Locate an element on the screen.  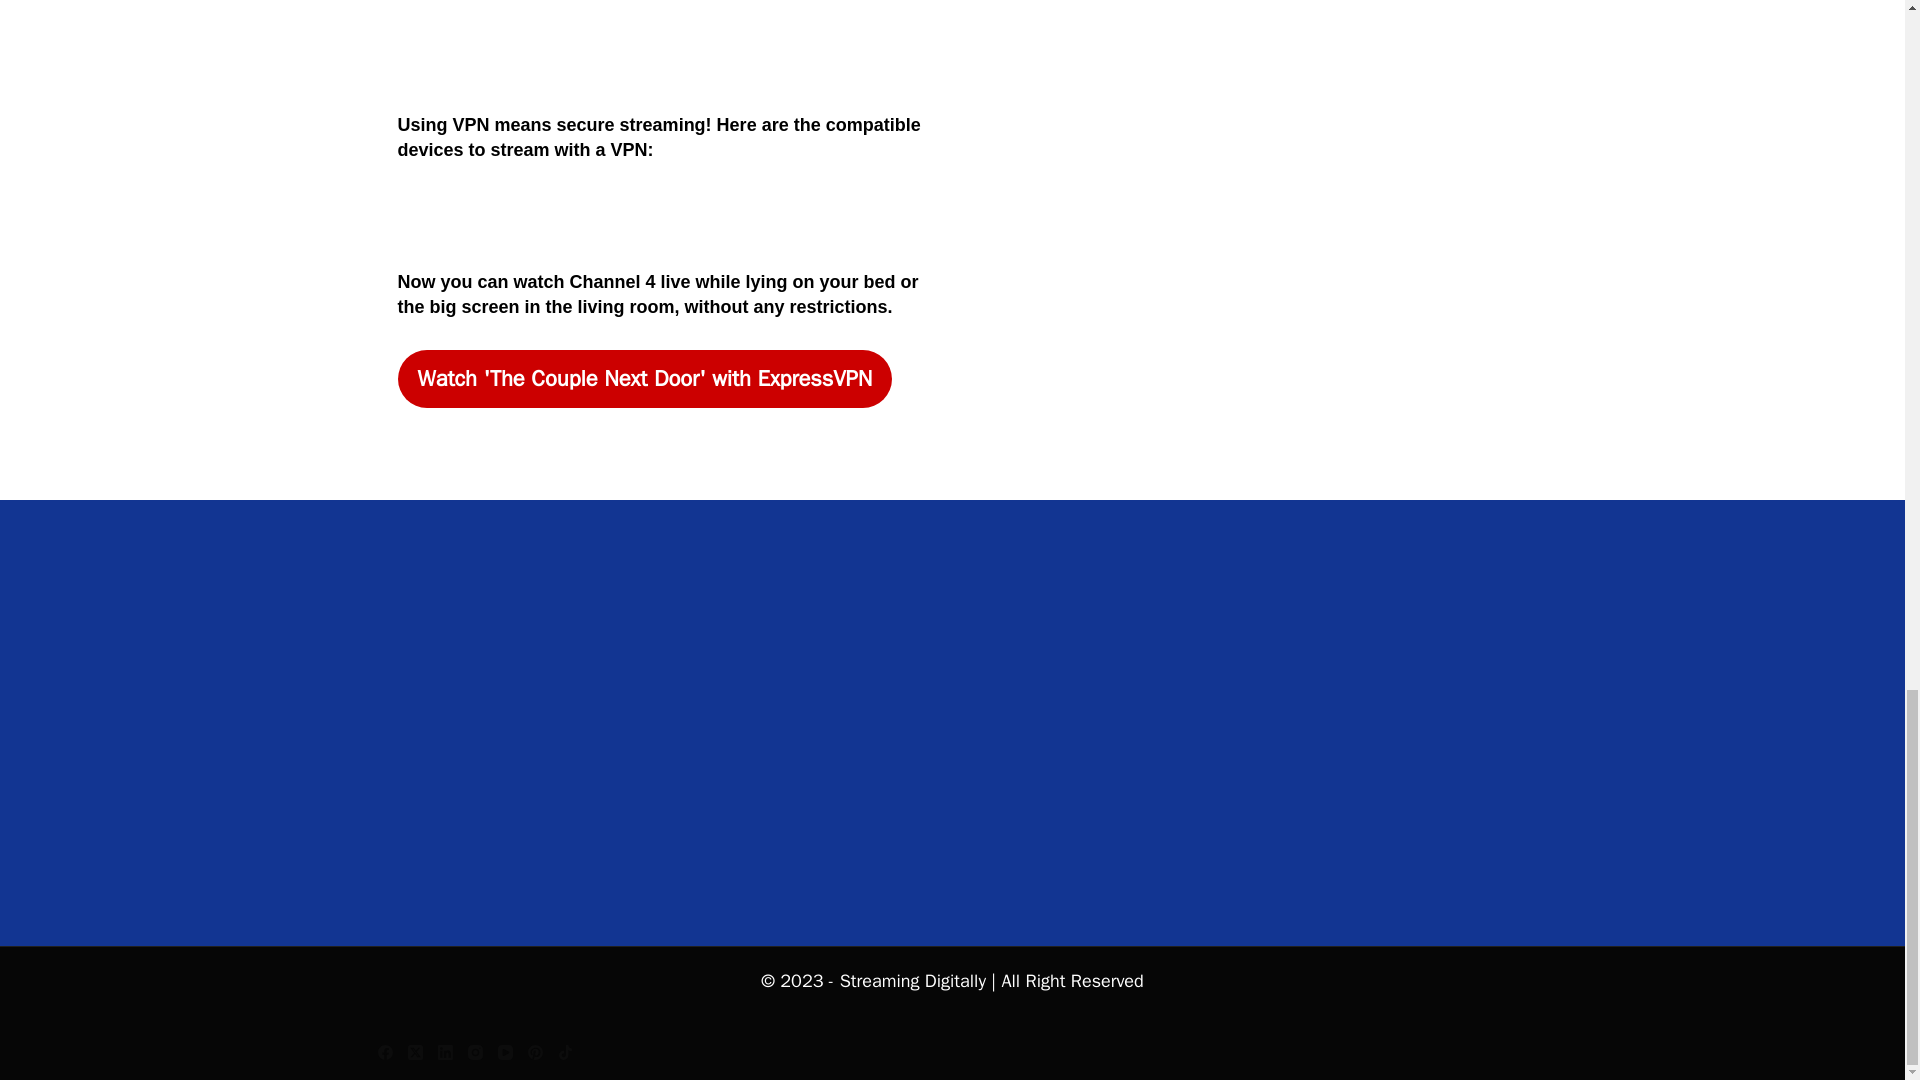
Watch 'The Couple Next Door' with ExpressVPN is located at coordinates (644, 378).